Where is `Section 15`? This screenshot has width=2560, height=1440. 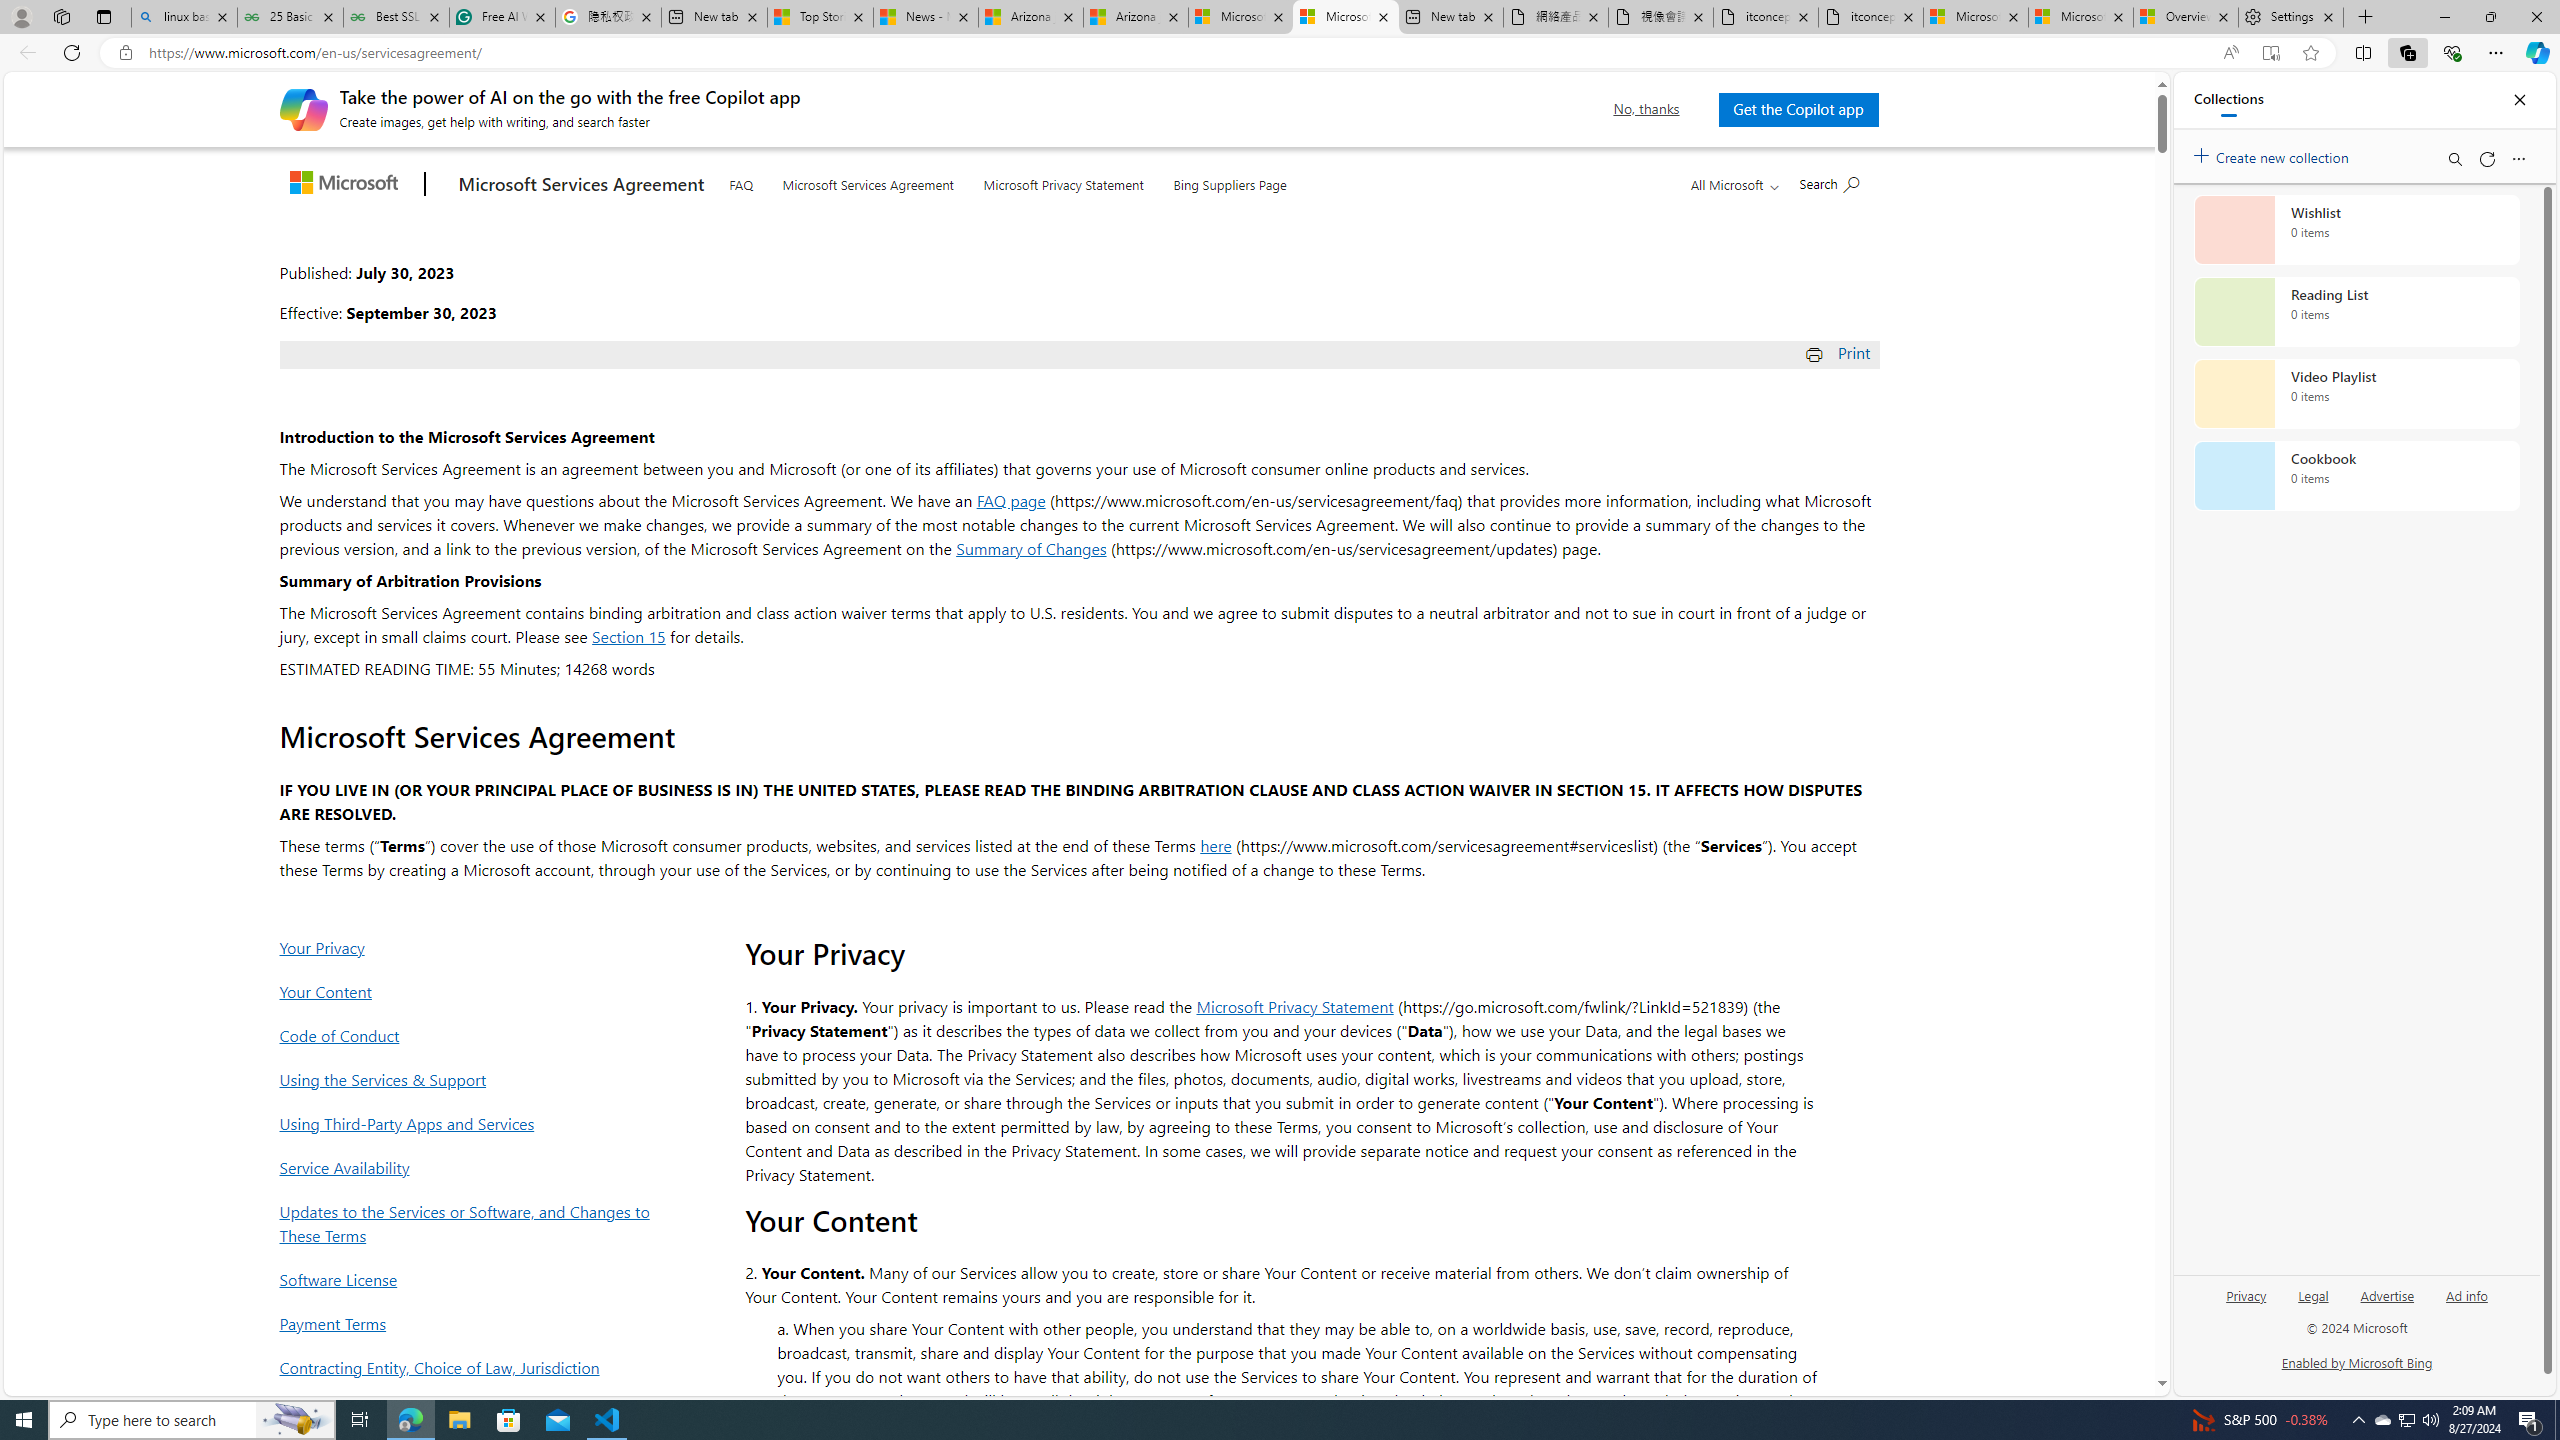
Section 15 is located at coordinates (628, 636).